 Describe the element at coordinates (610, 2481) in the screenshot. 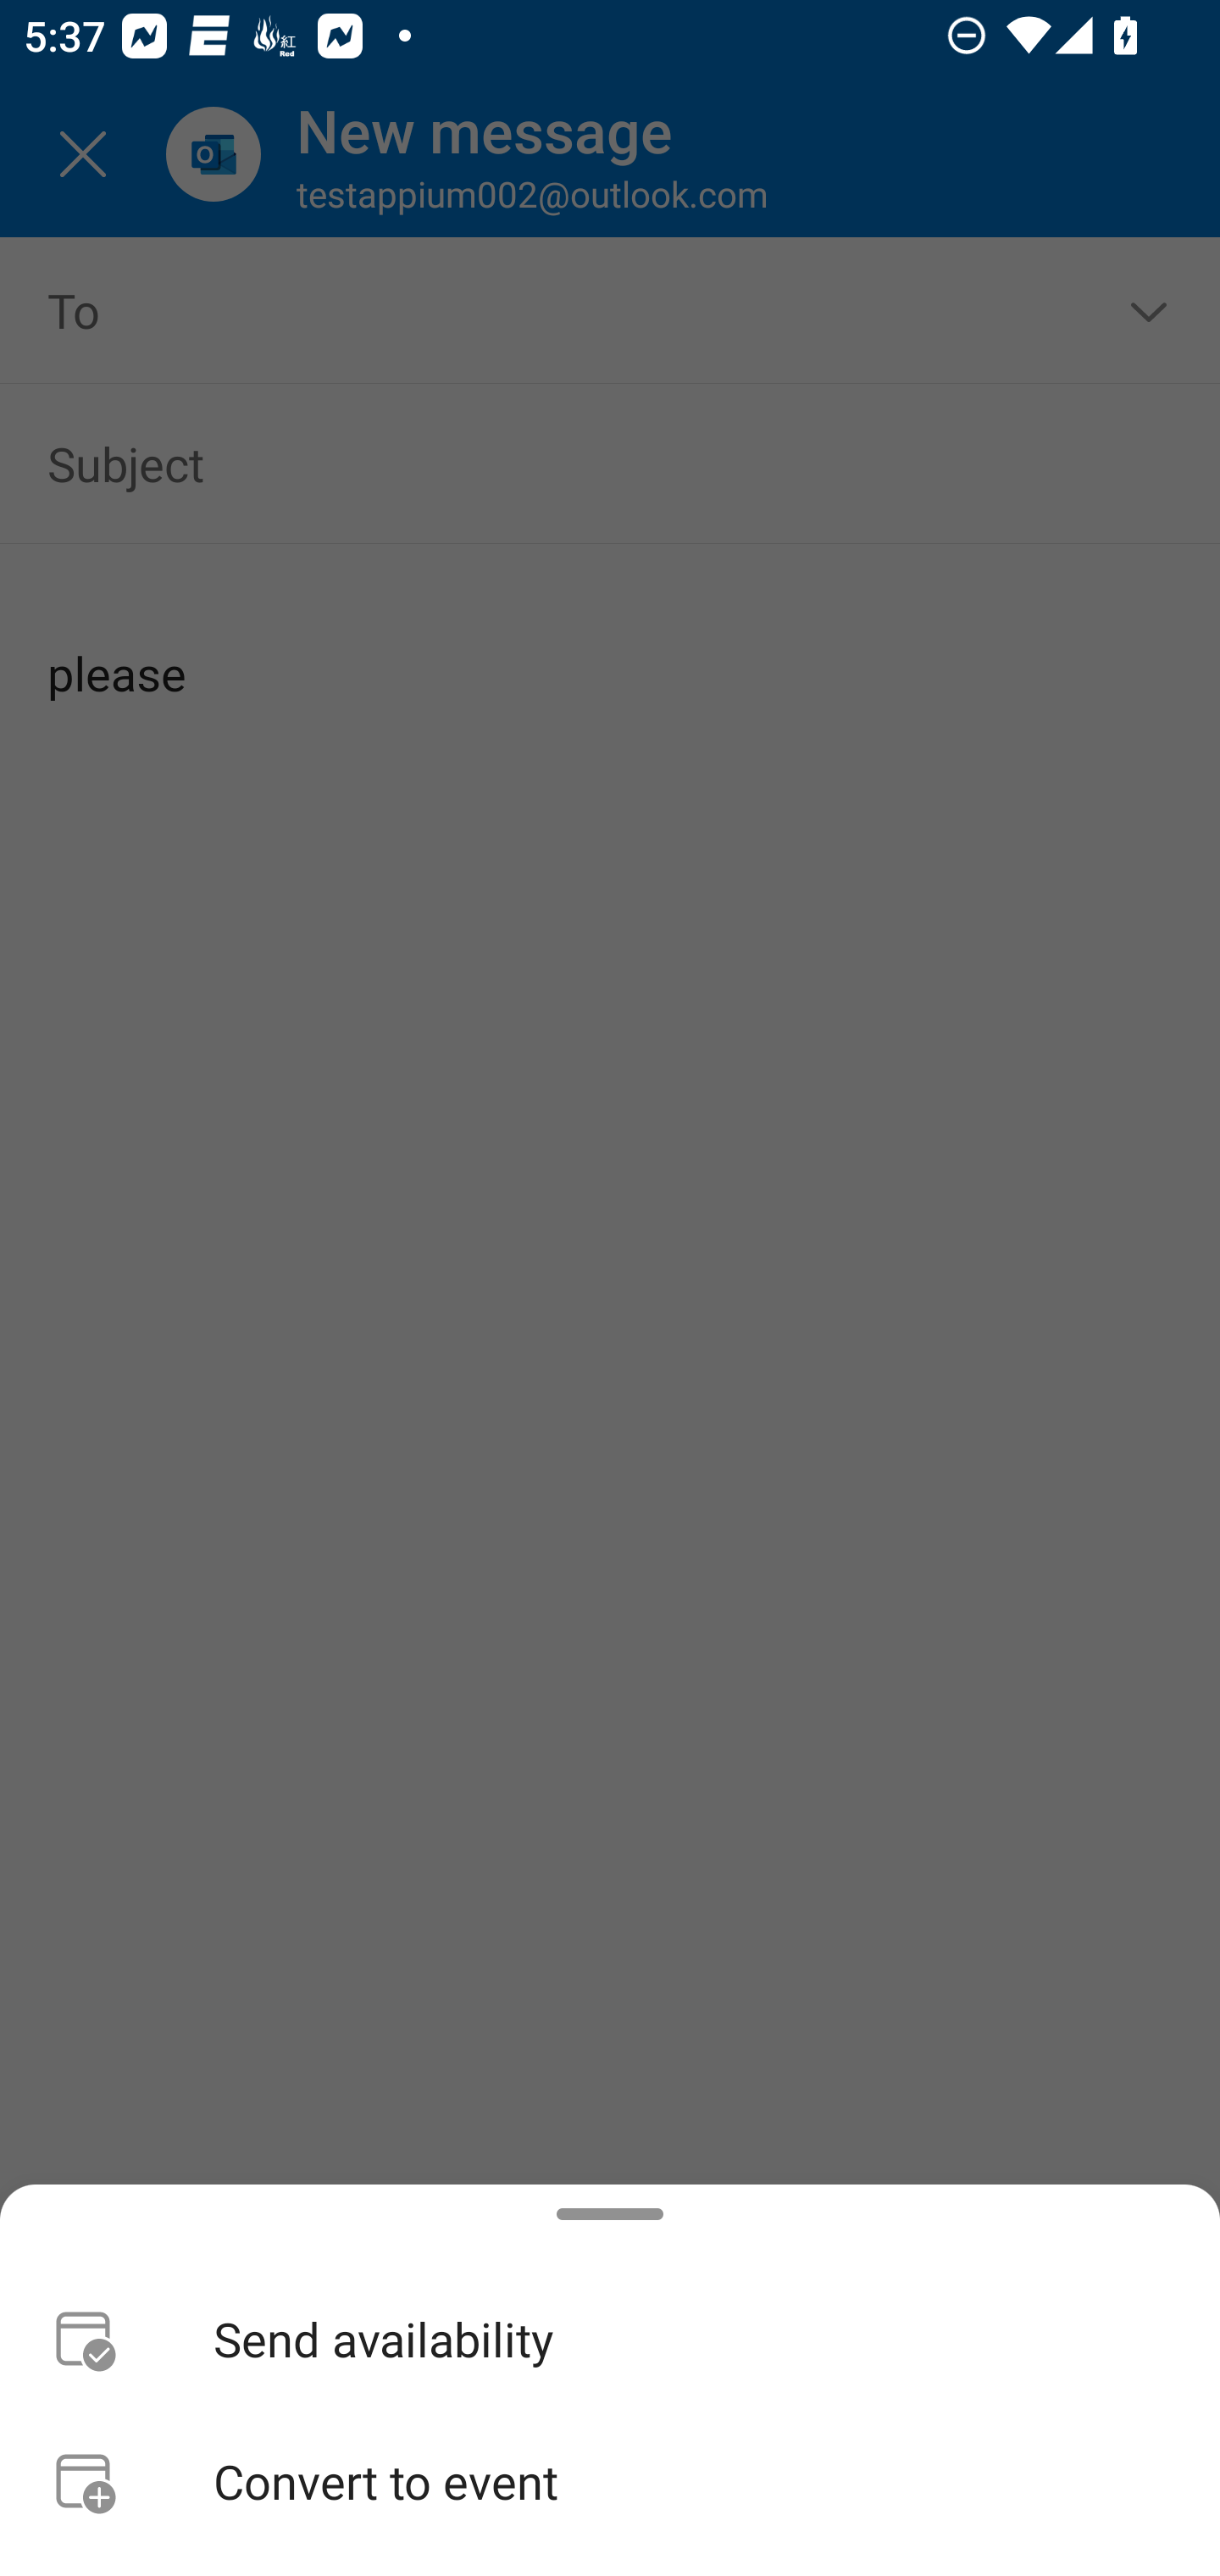

I see `Convert to event` at that location.